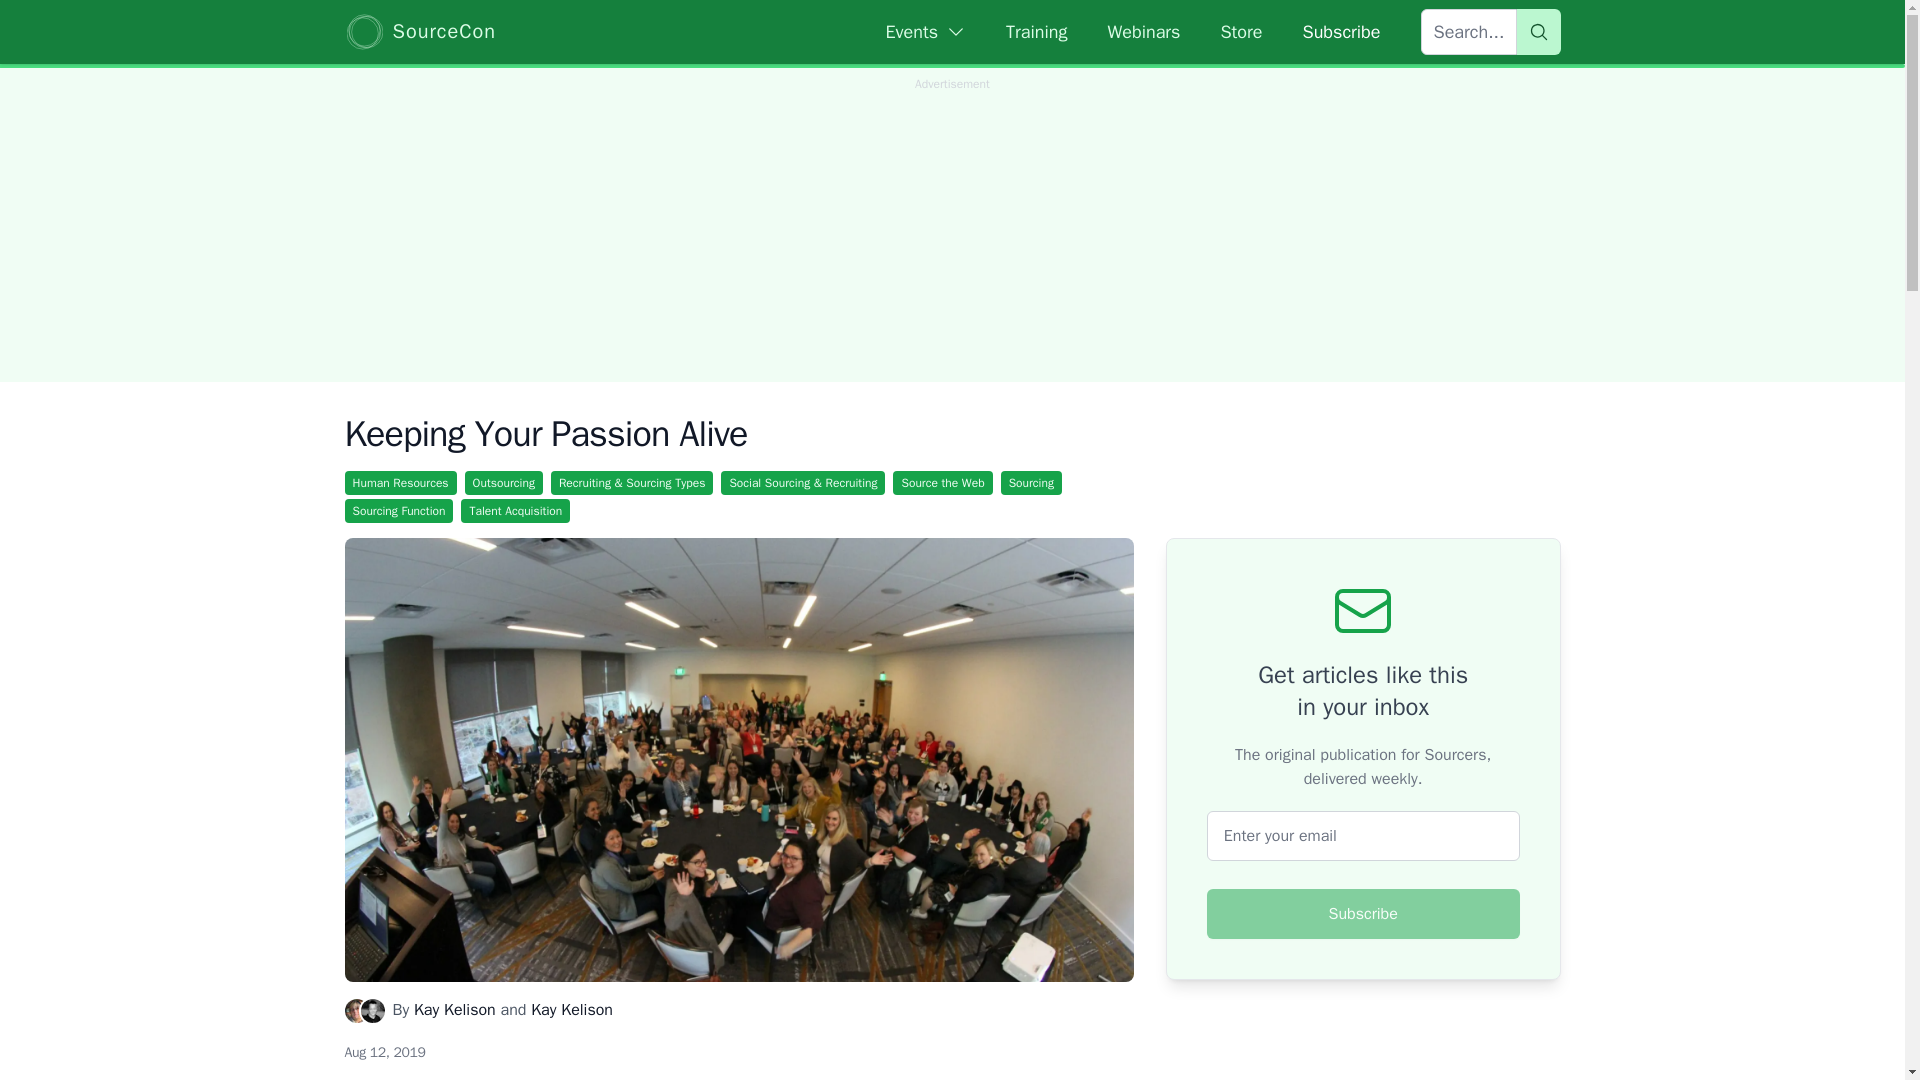  Describe the element at coordinates (572, 1010) in the screenshot. I see `Kay Kelison` at that location.